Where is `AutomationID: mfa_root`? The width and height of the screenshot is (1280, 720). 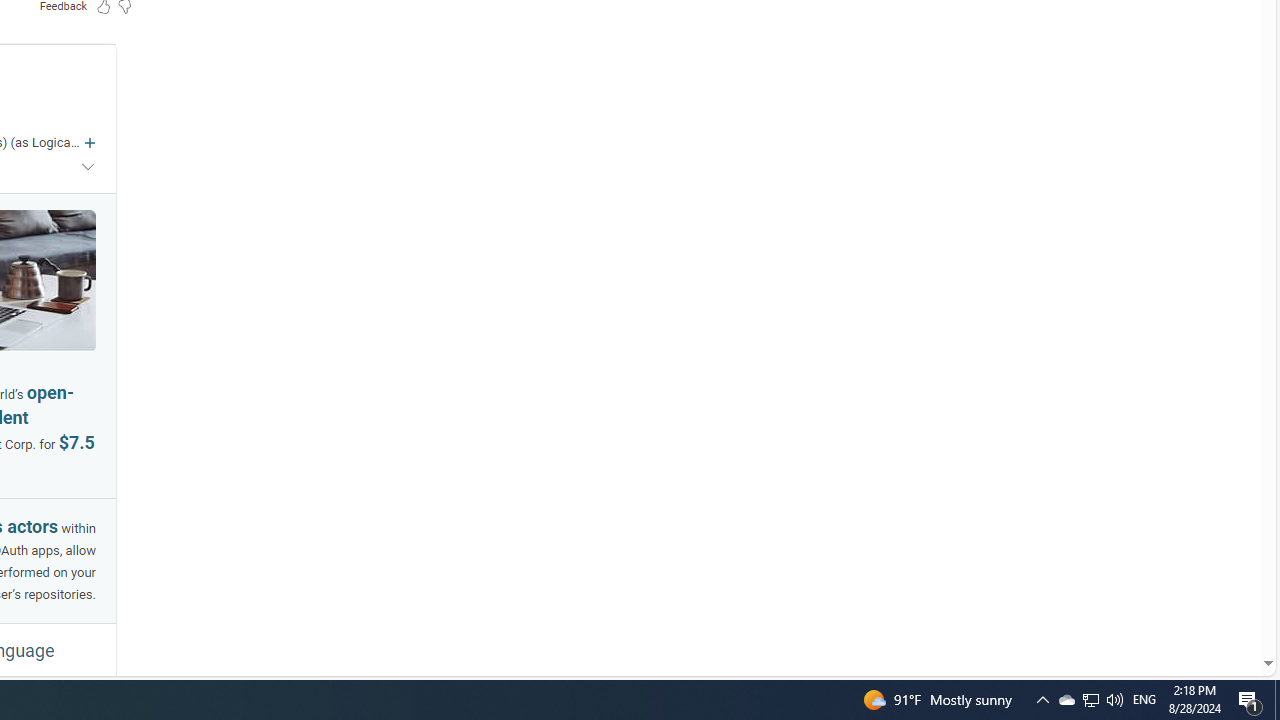 AutomationID: mfa_root is located at coordinates (1192, 603).